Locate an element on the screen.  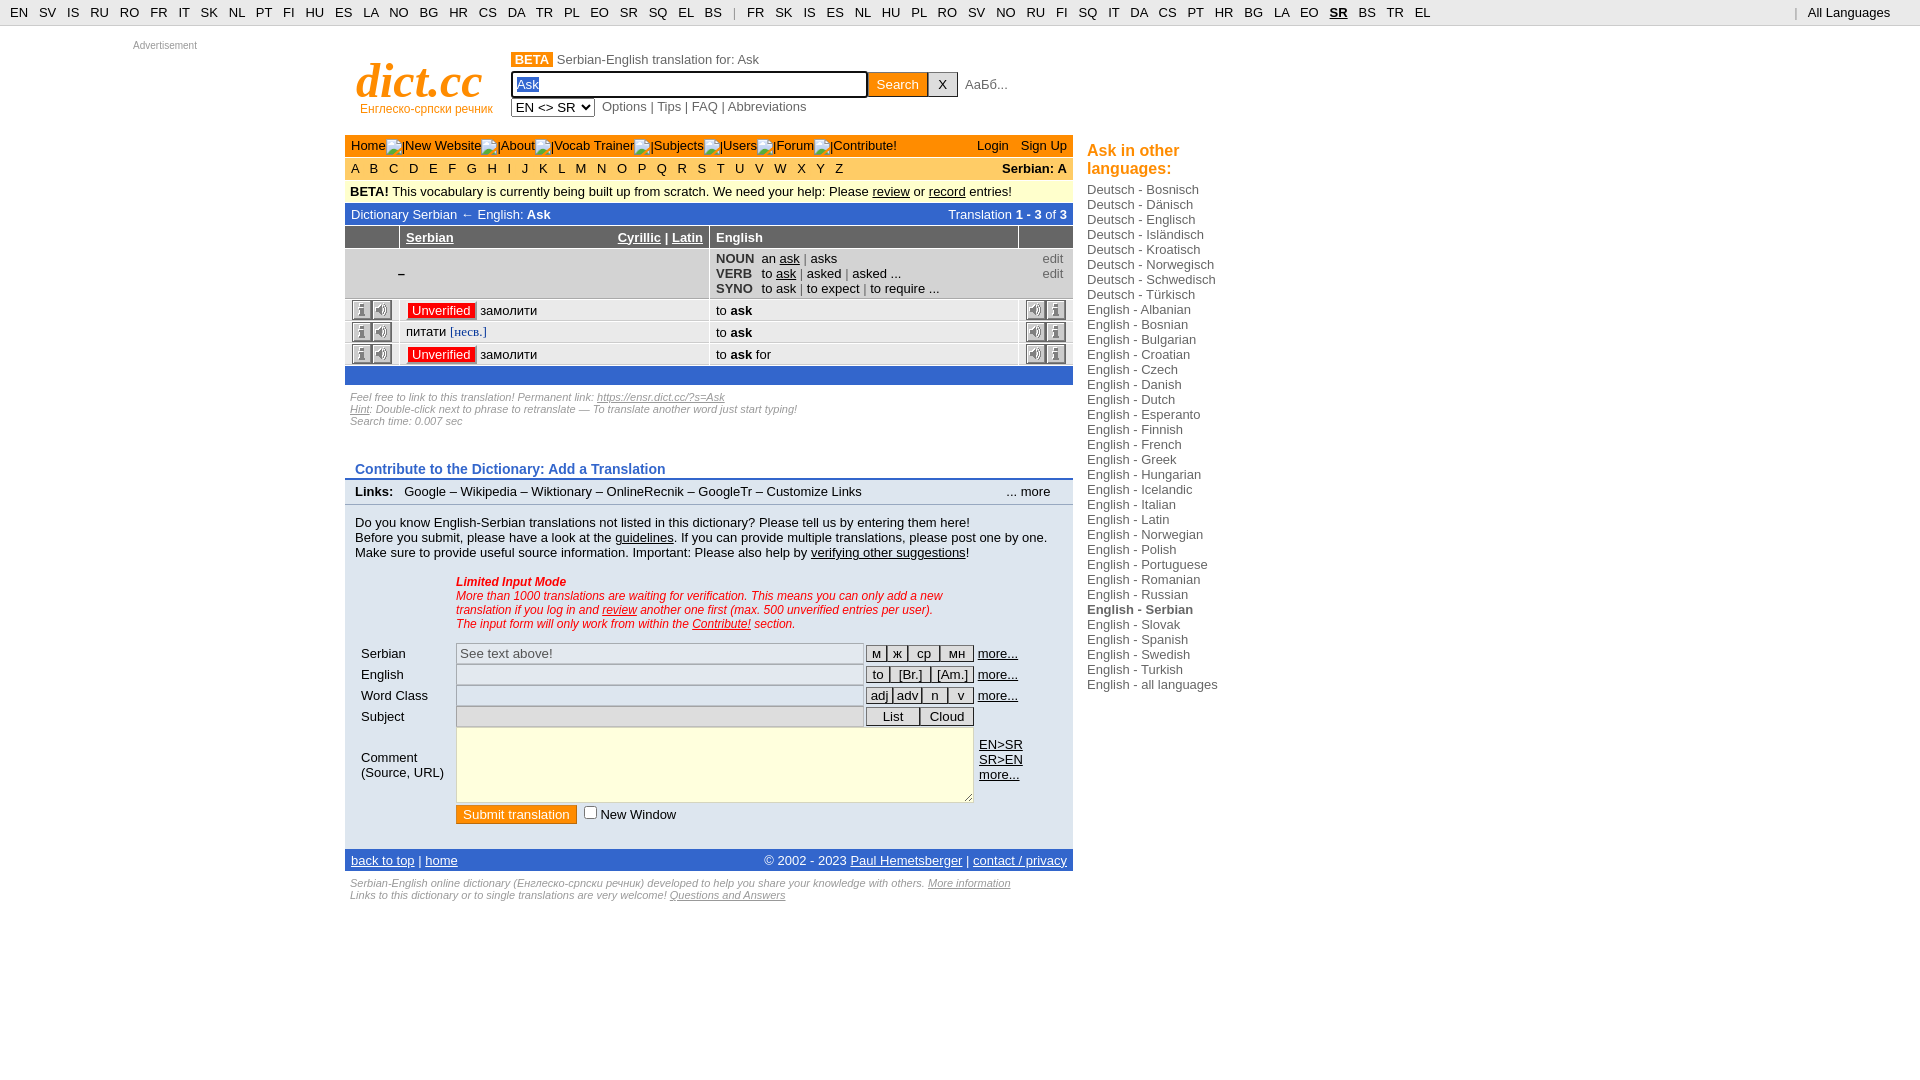
SK is located at coordinates (210, 12).